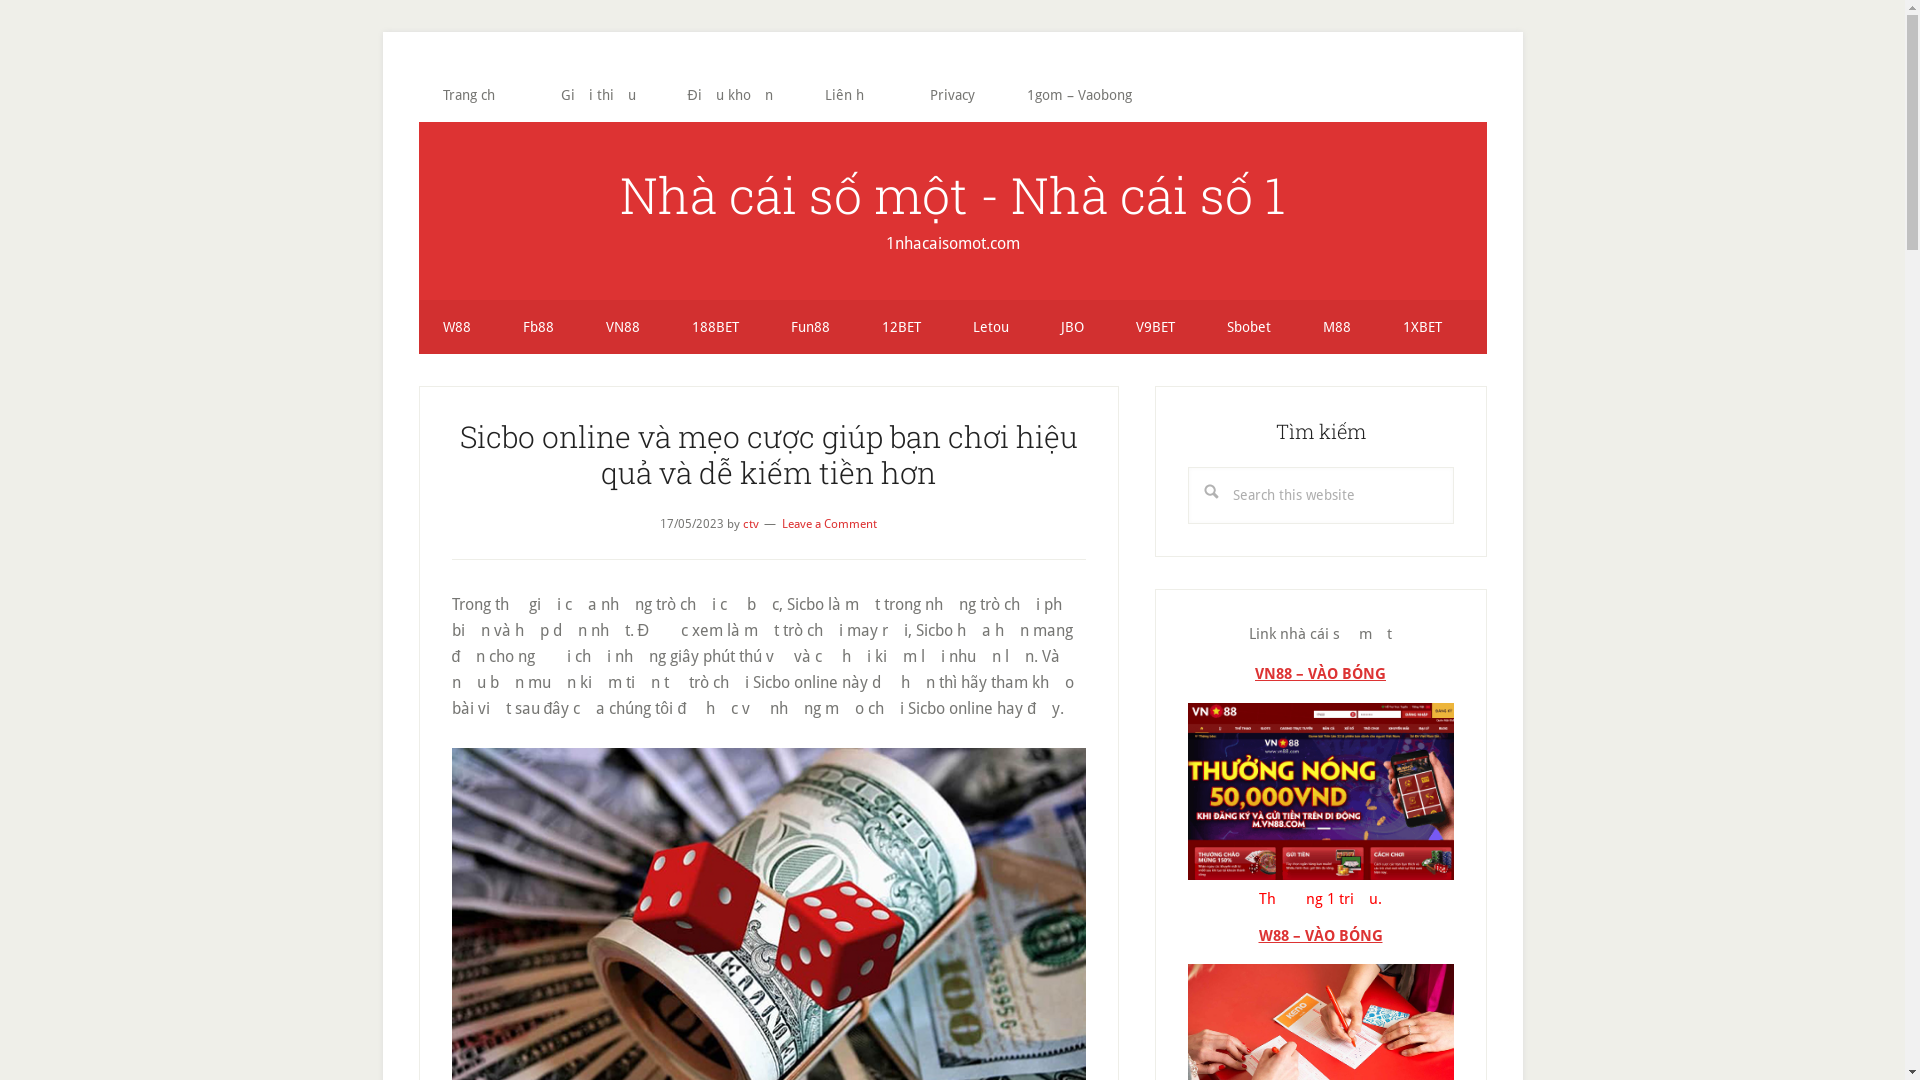 The image size is (1920, 1080). Describe the element at coordinates (1454, 466) in the screenshot. I see `Search` at that location.